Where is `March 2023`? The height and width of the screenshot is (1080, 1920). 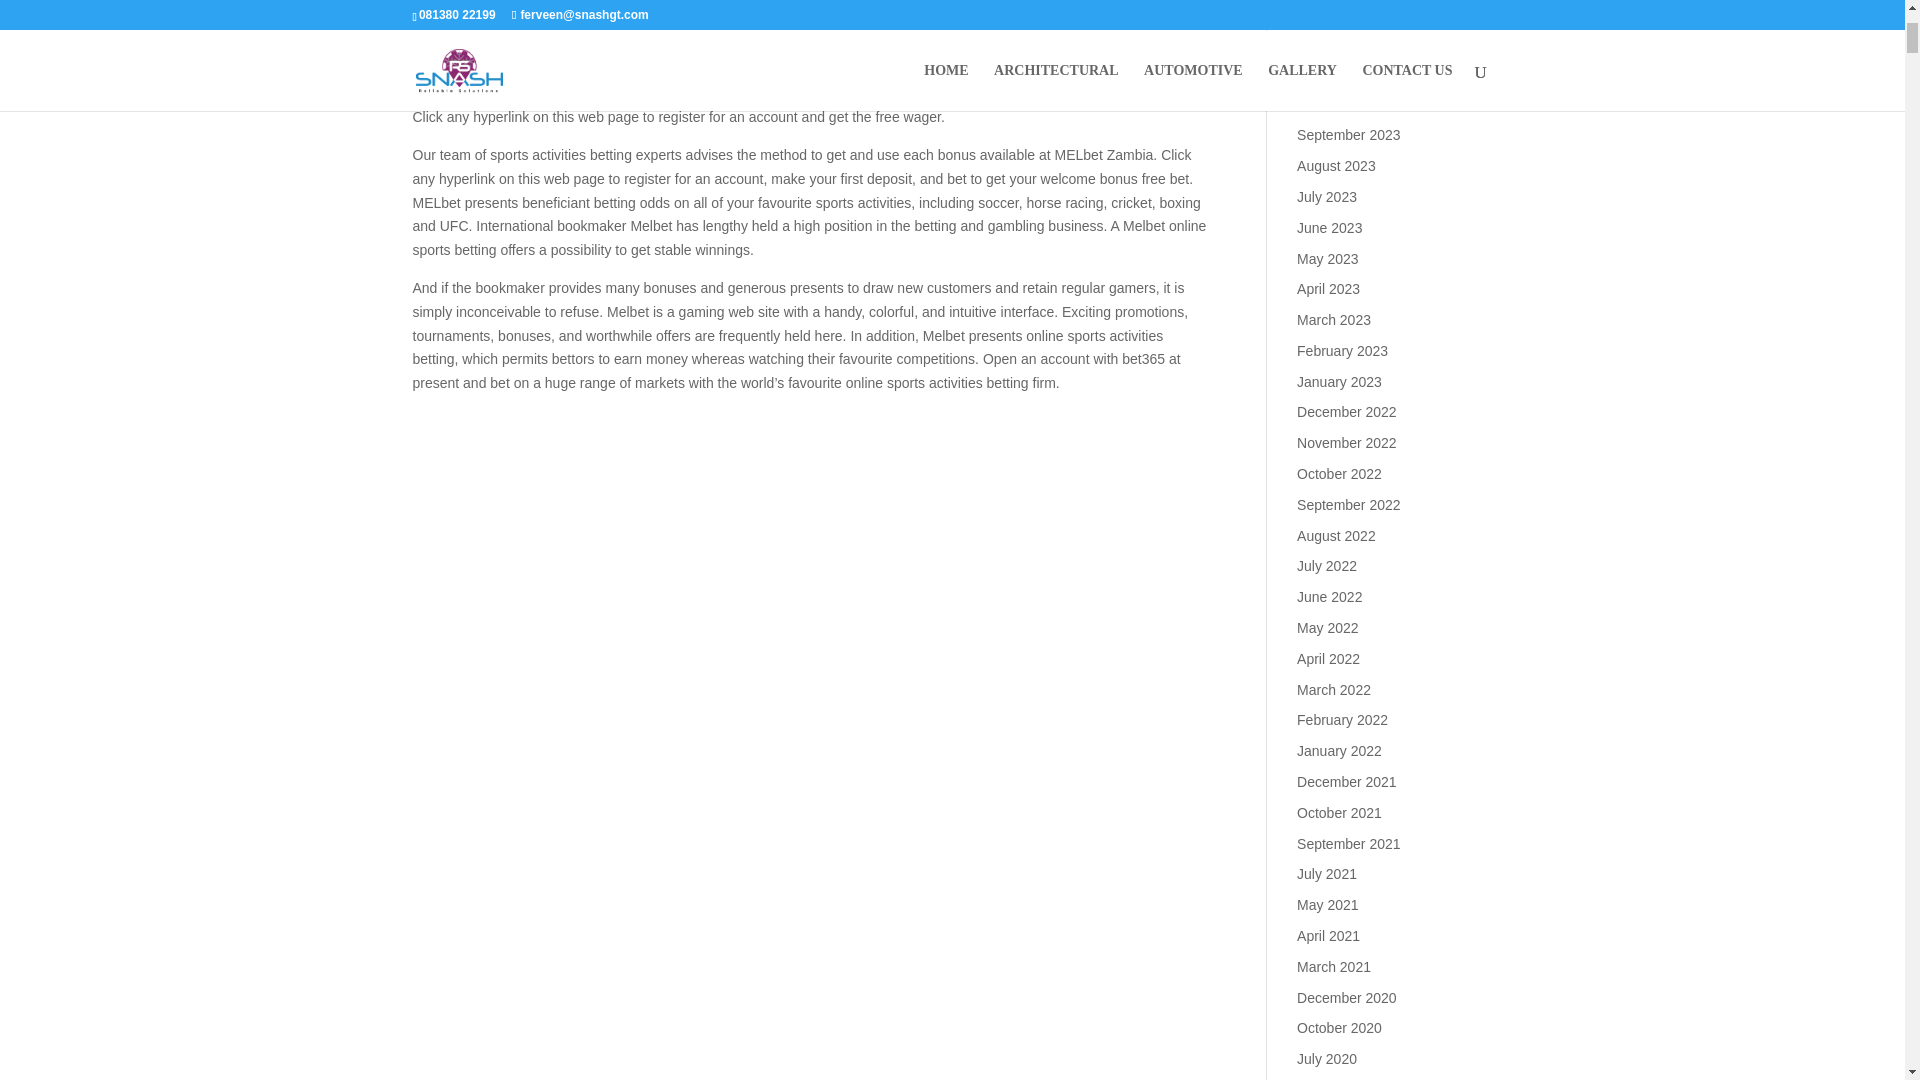 March 2023 is located at coordinates (1334, 320).